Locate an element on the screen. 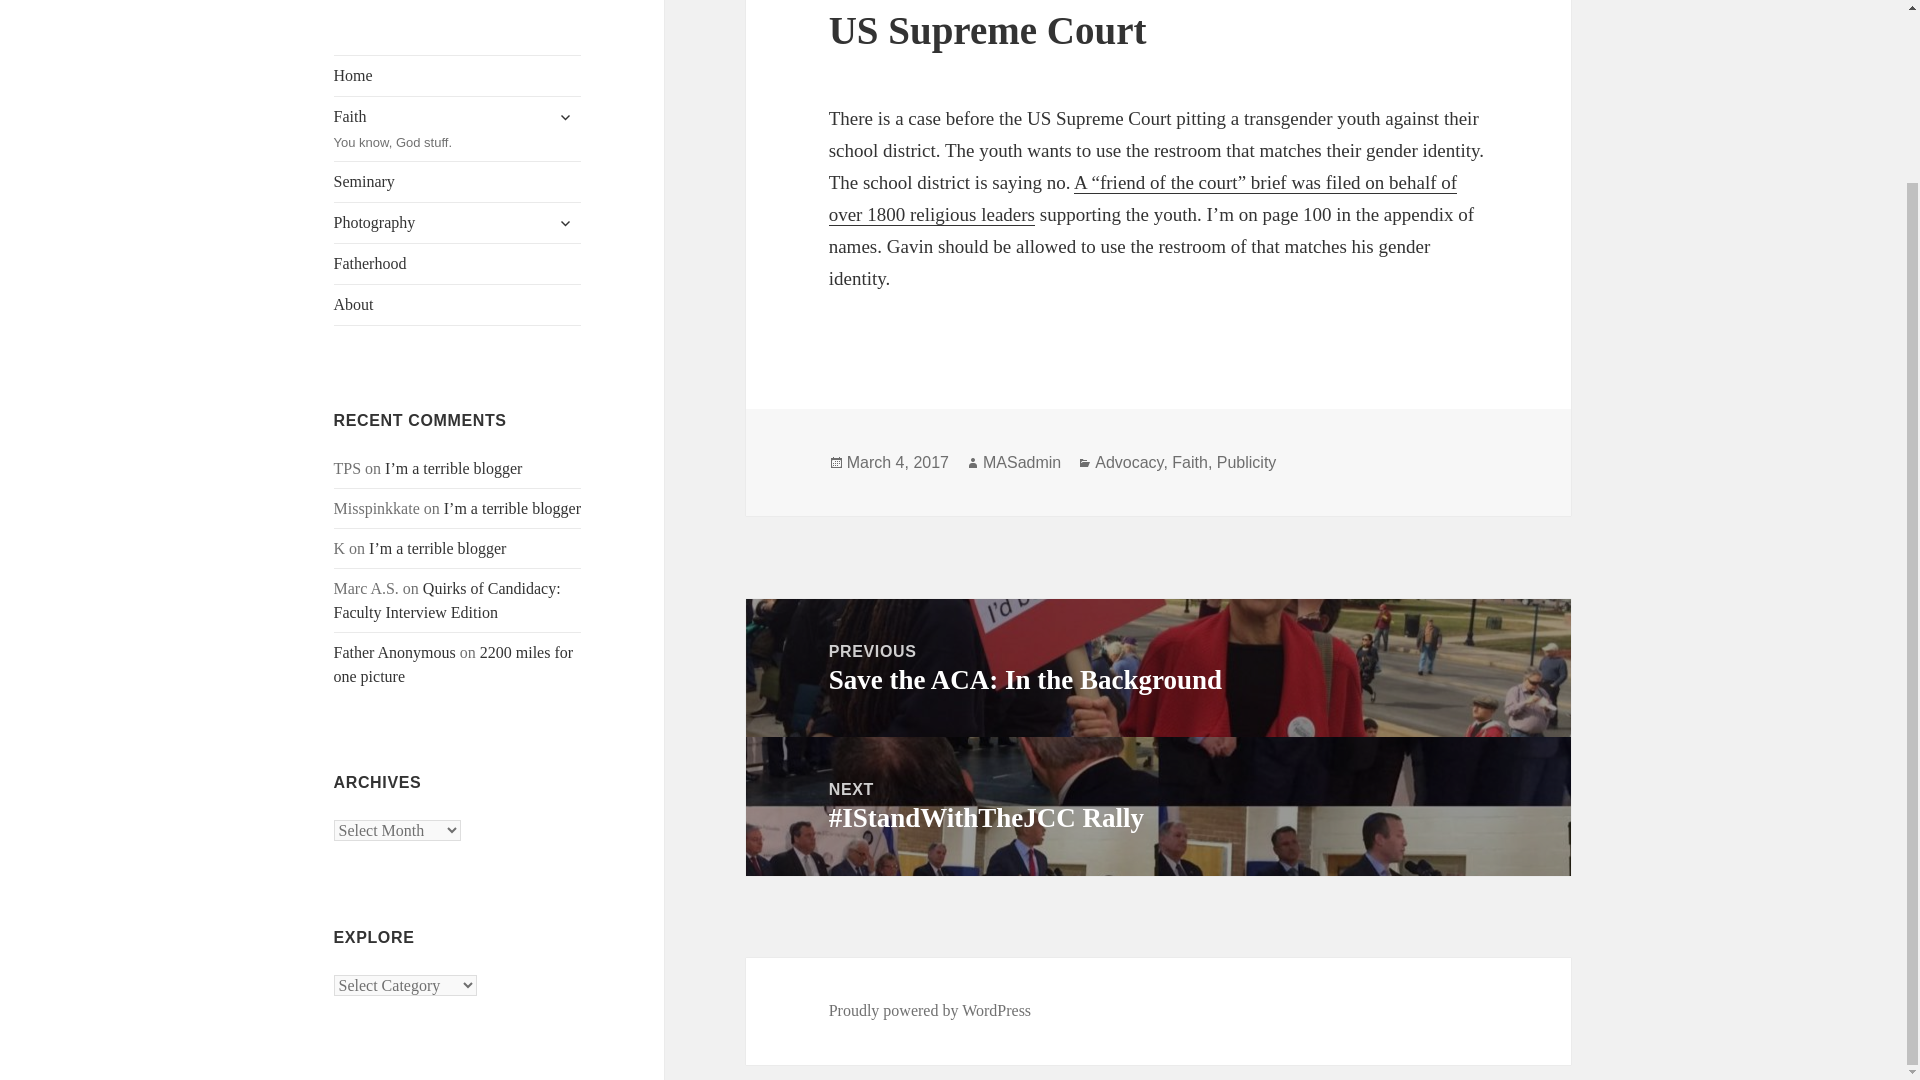  Father Anonymous is located at coordinates (1189, 462).